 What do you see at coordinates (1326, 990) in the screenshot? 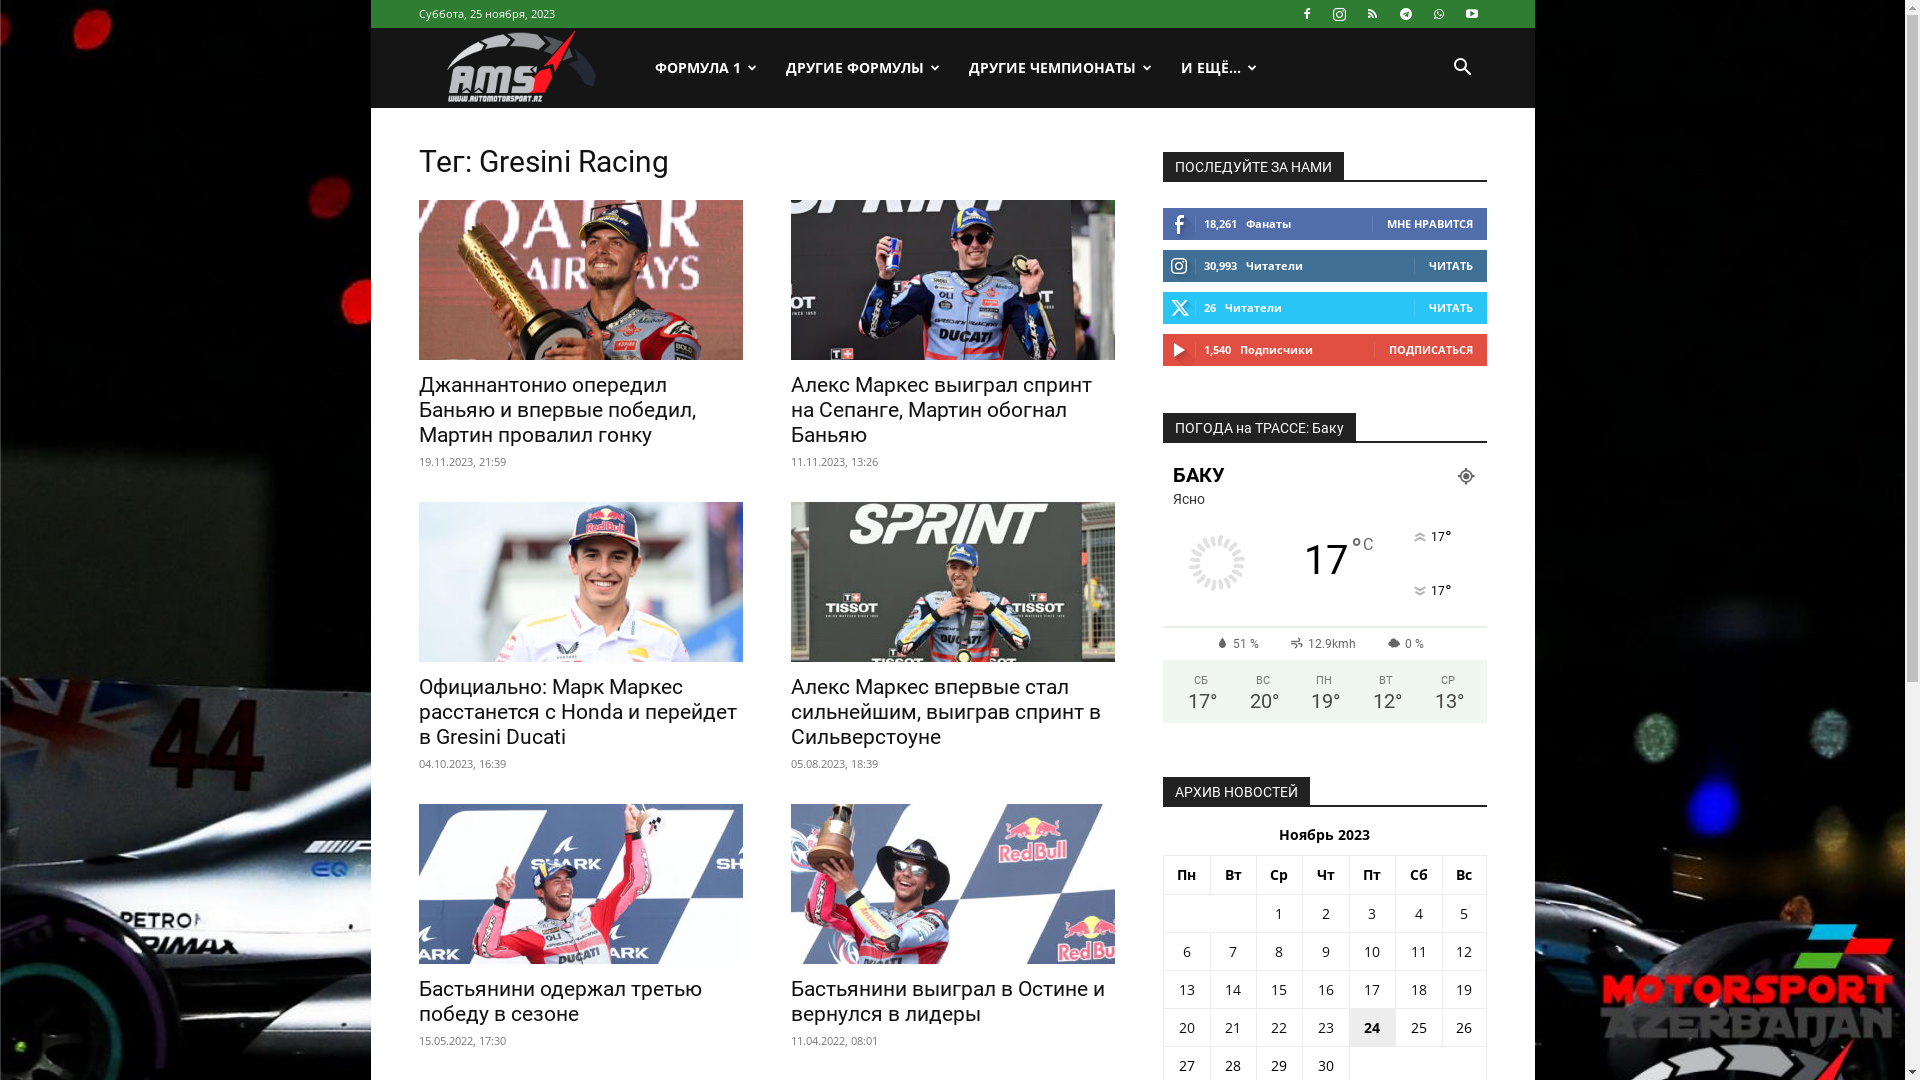
I see `16` at bounding box center [1326, 990].